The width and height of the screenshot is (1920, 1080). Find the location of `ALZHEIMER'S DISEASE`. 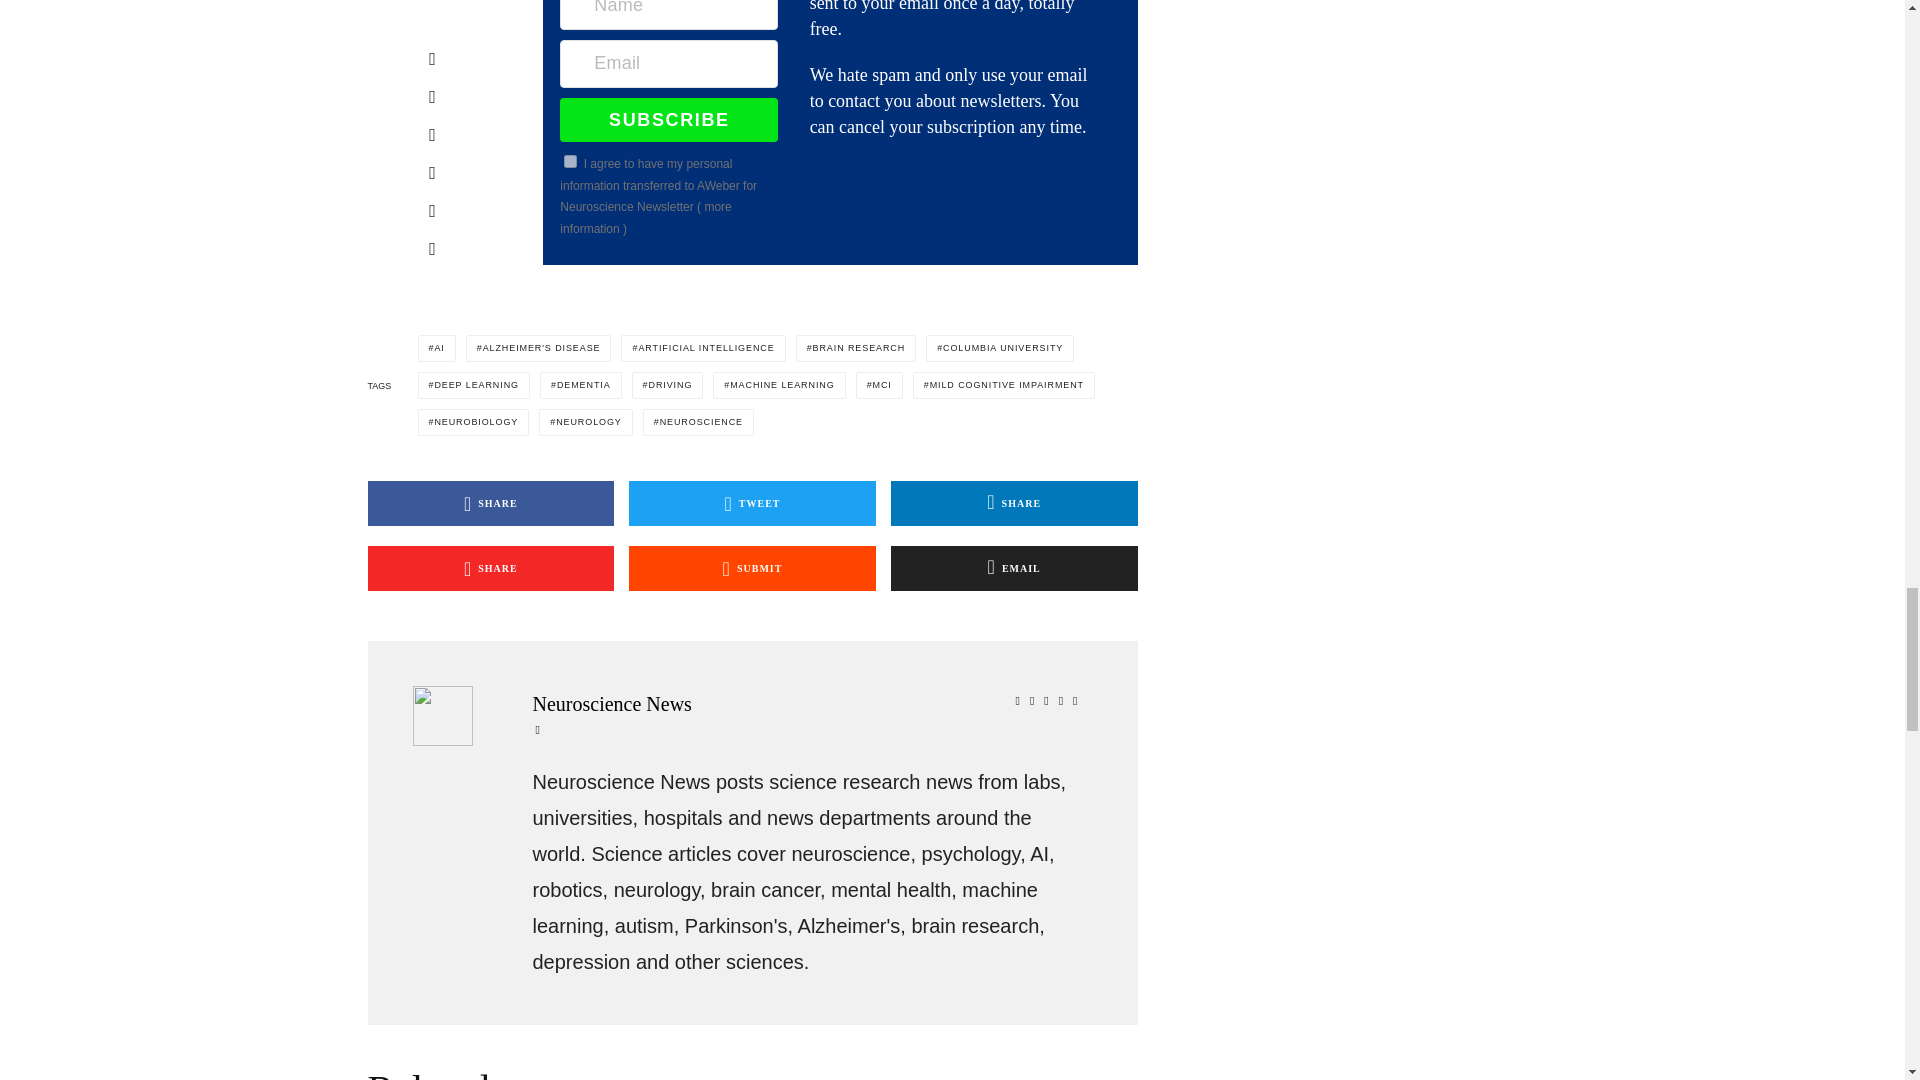

ALZHEIMER'S DISEASE is located at coordinates (539, 348).